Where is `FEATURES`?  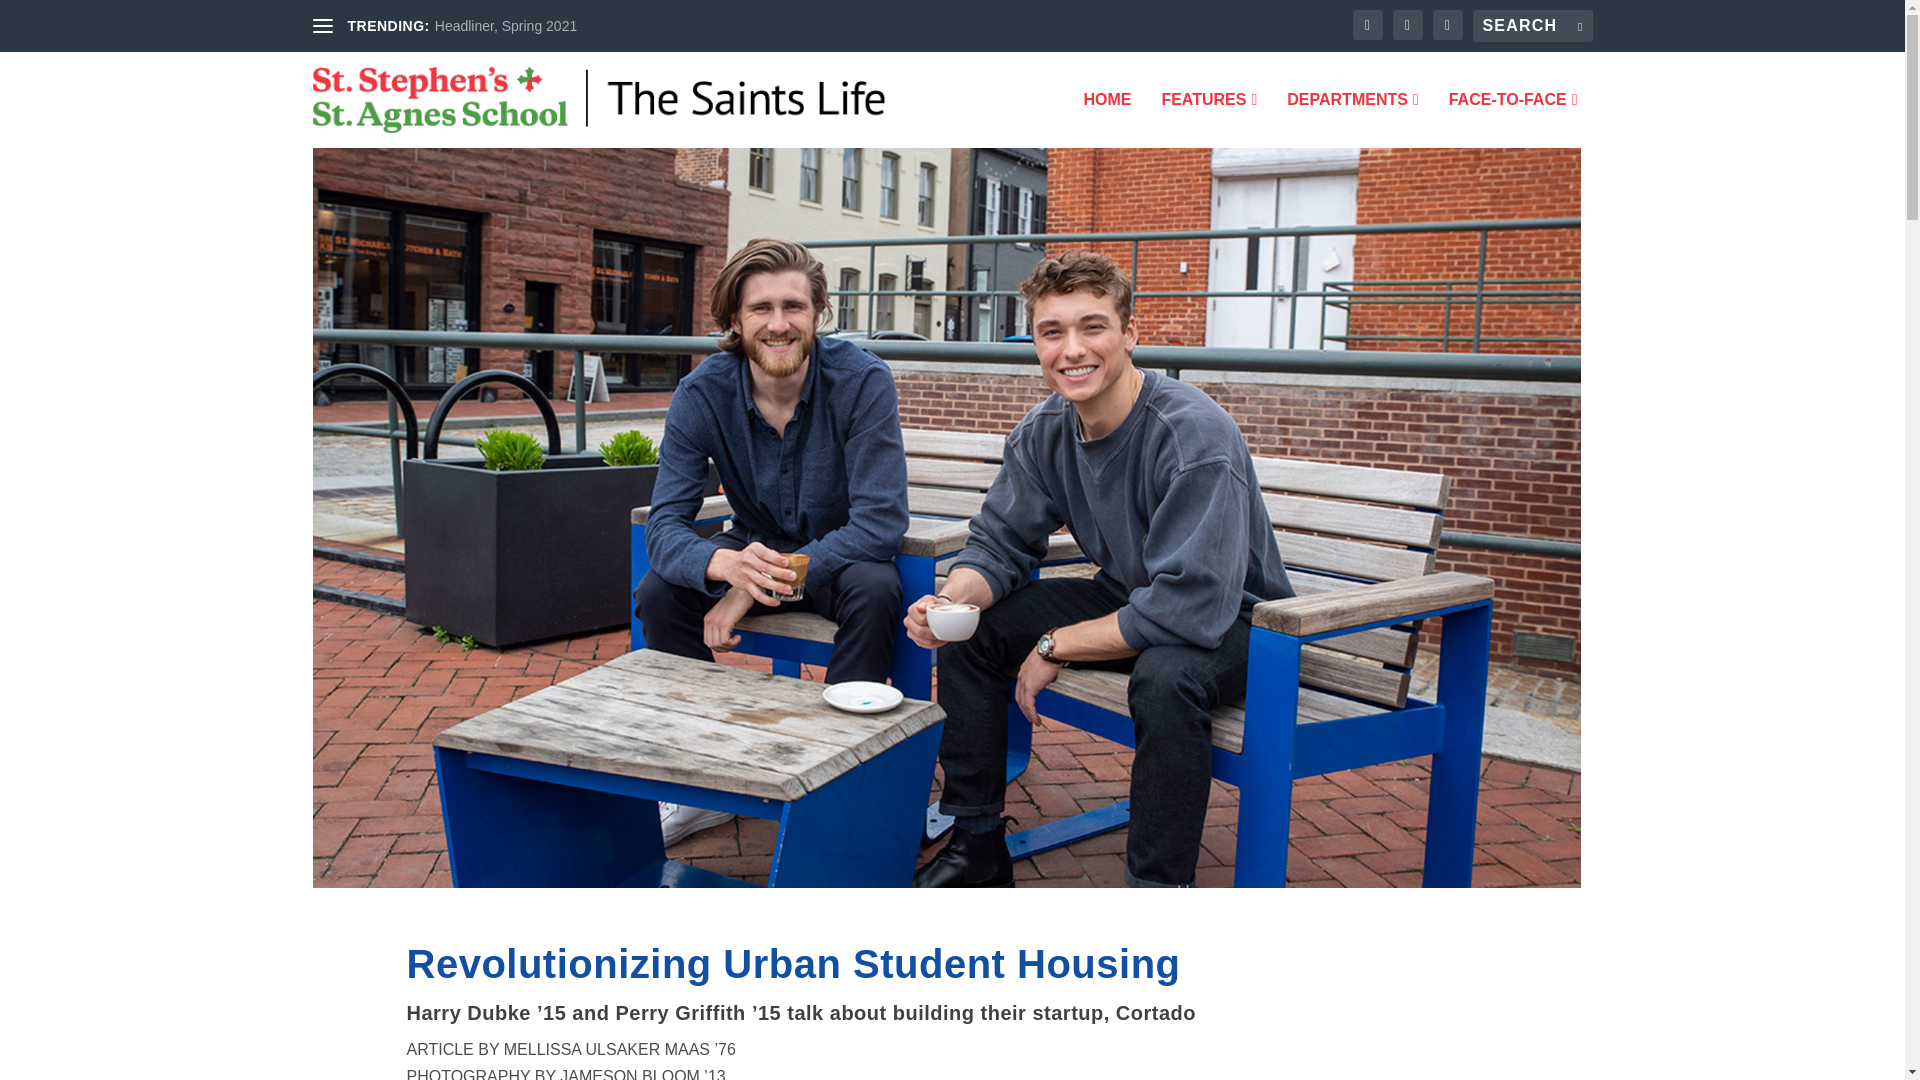 FEATURES is located at coordinates (1209, 119).